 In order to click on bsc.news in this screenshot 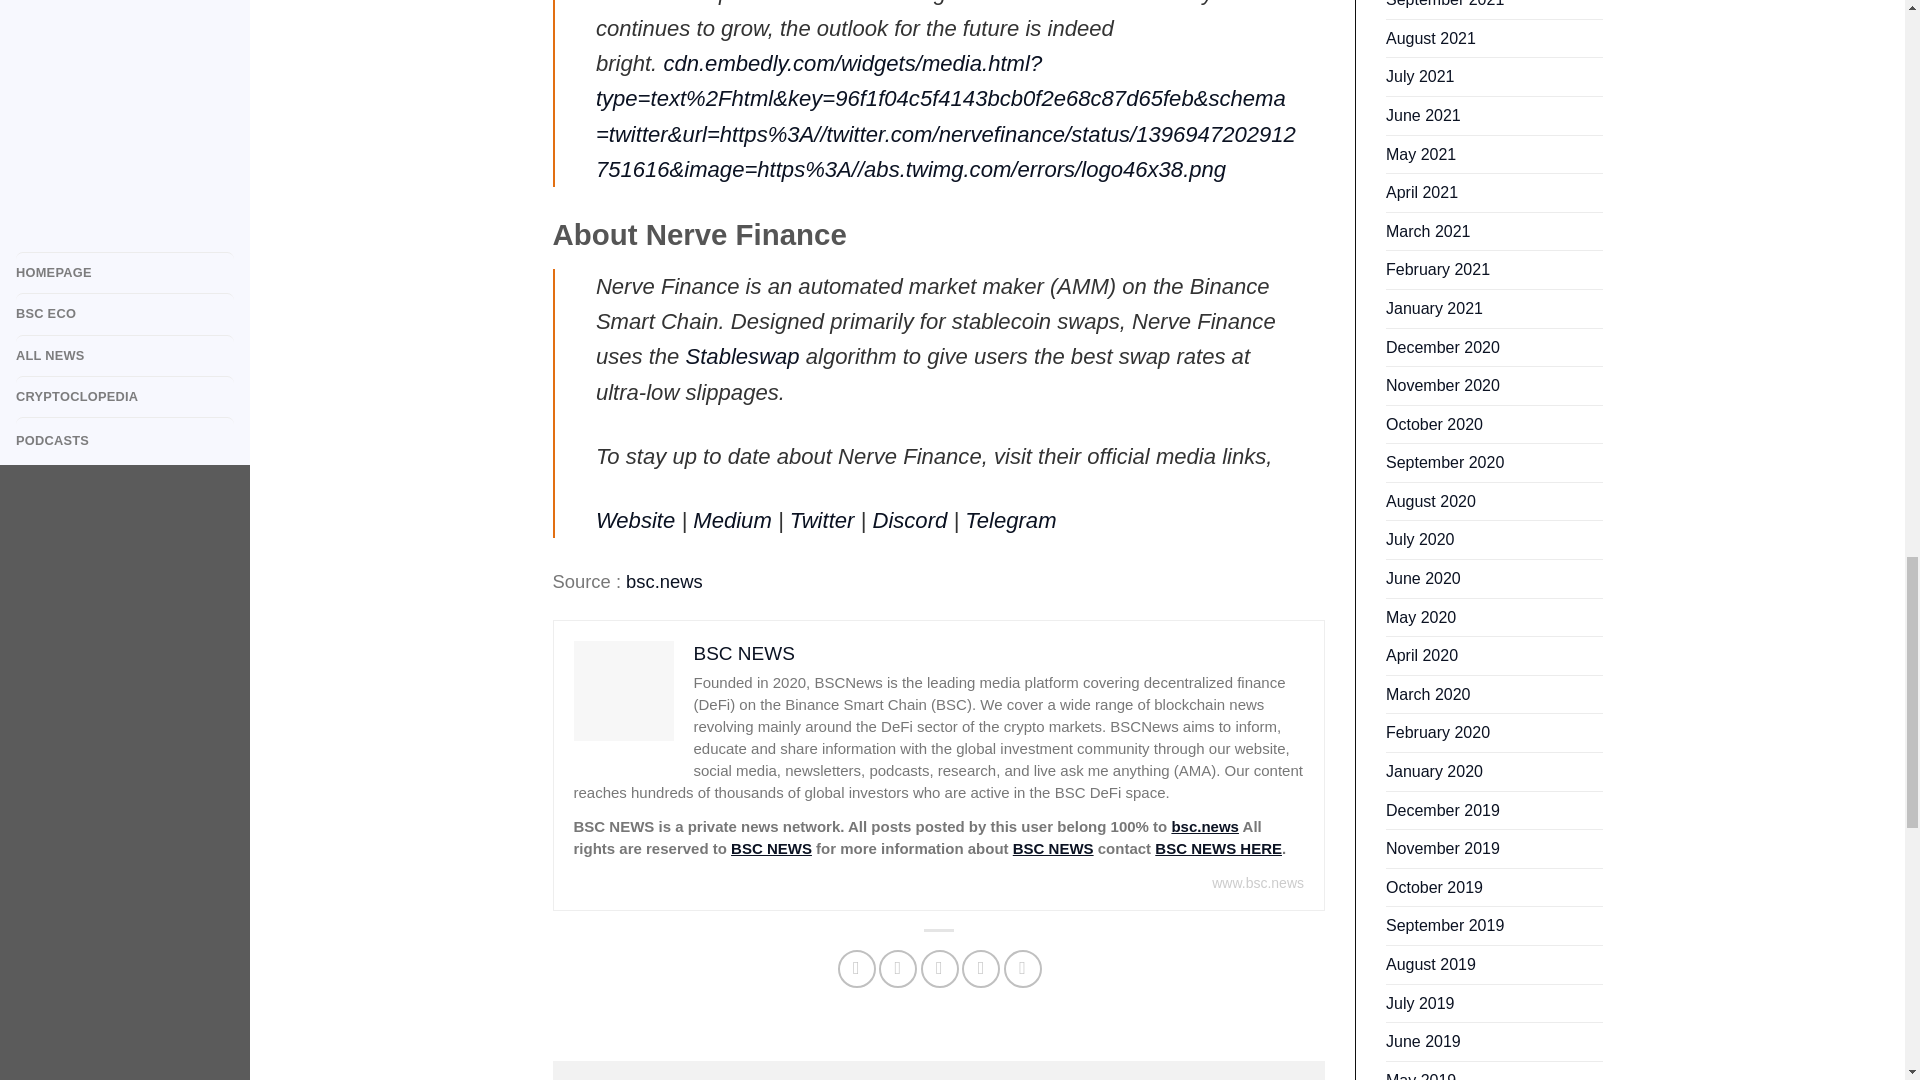, I will do `click(1204, 826)`.